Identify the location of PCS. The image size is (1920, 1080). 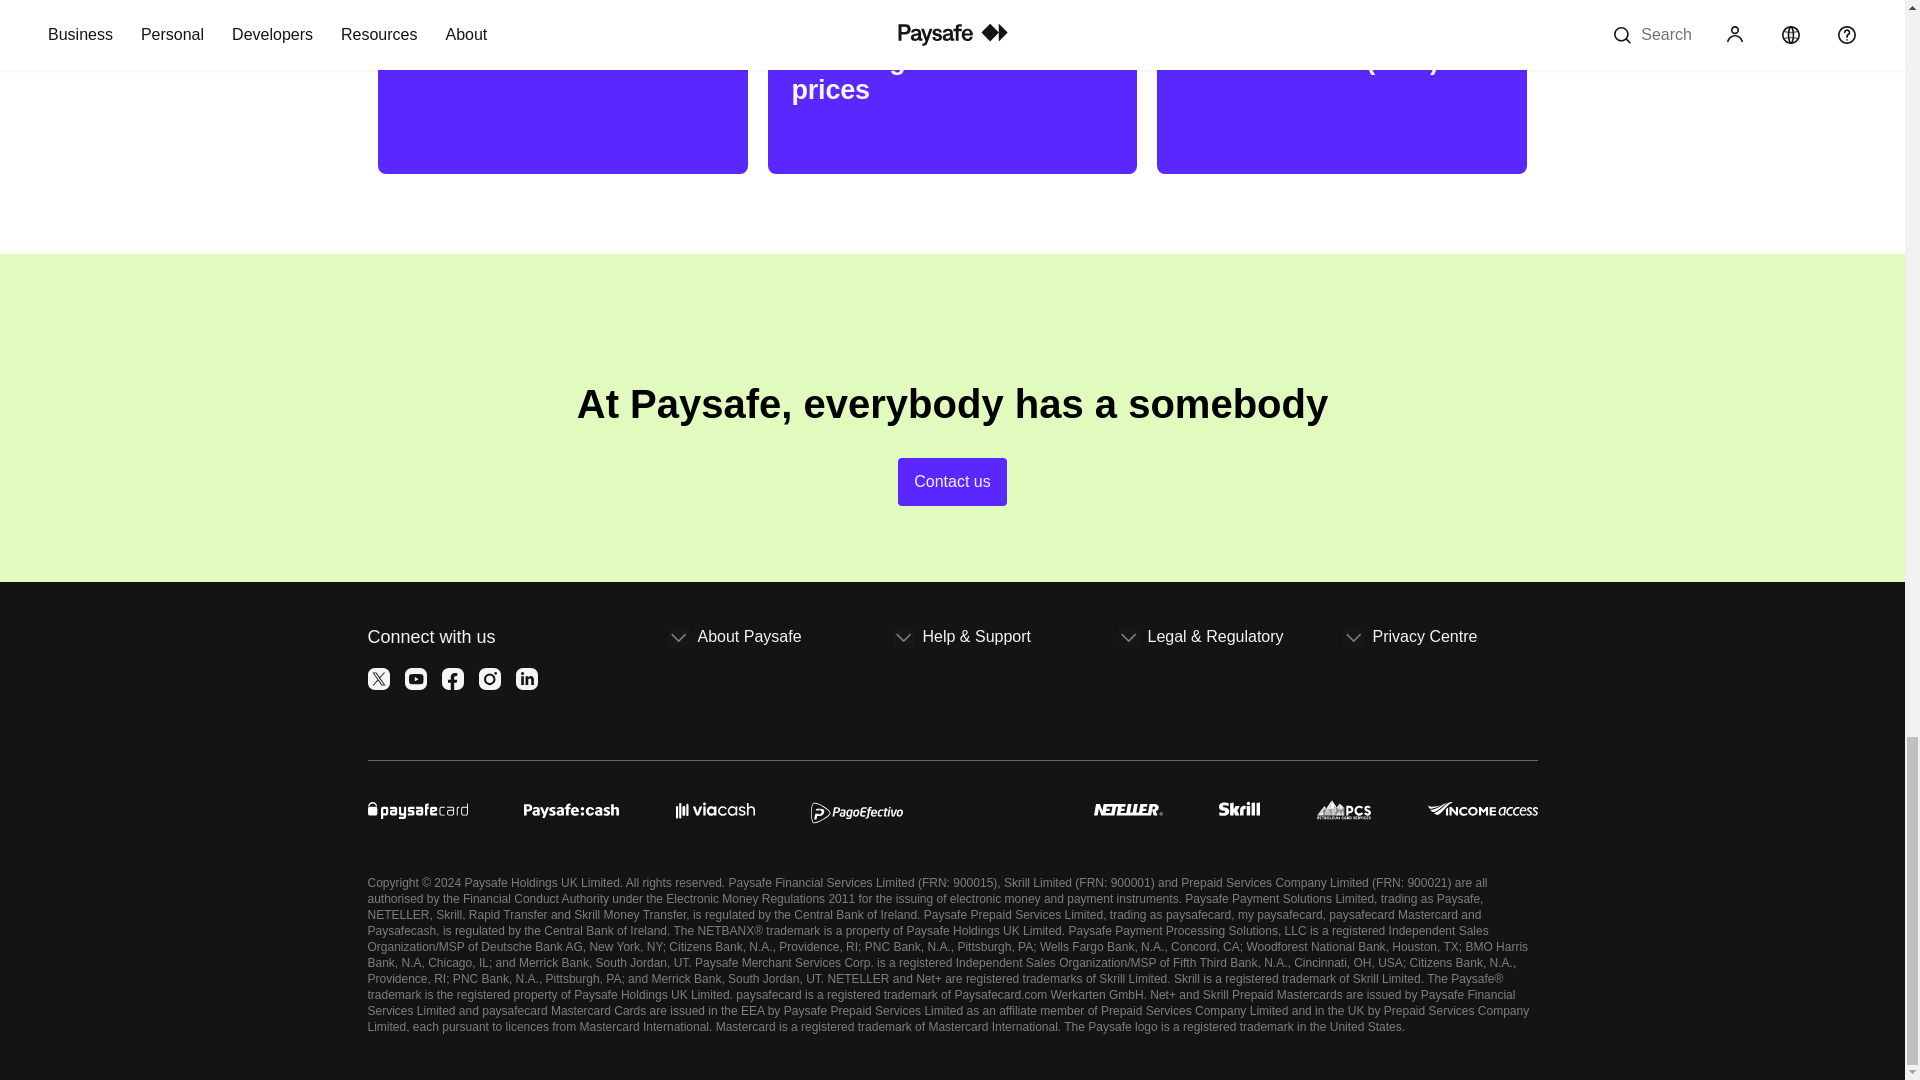
(1344, 808).